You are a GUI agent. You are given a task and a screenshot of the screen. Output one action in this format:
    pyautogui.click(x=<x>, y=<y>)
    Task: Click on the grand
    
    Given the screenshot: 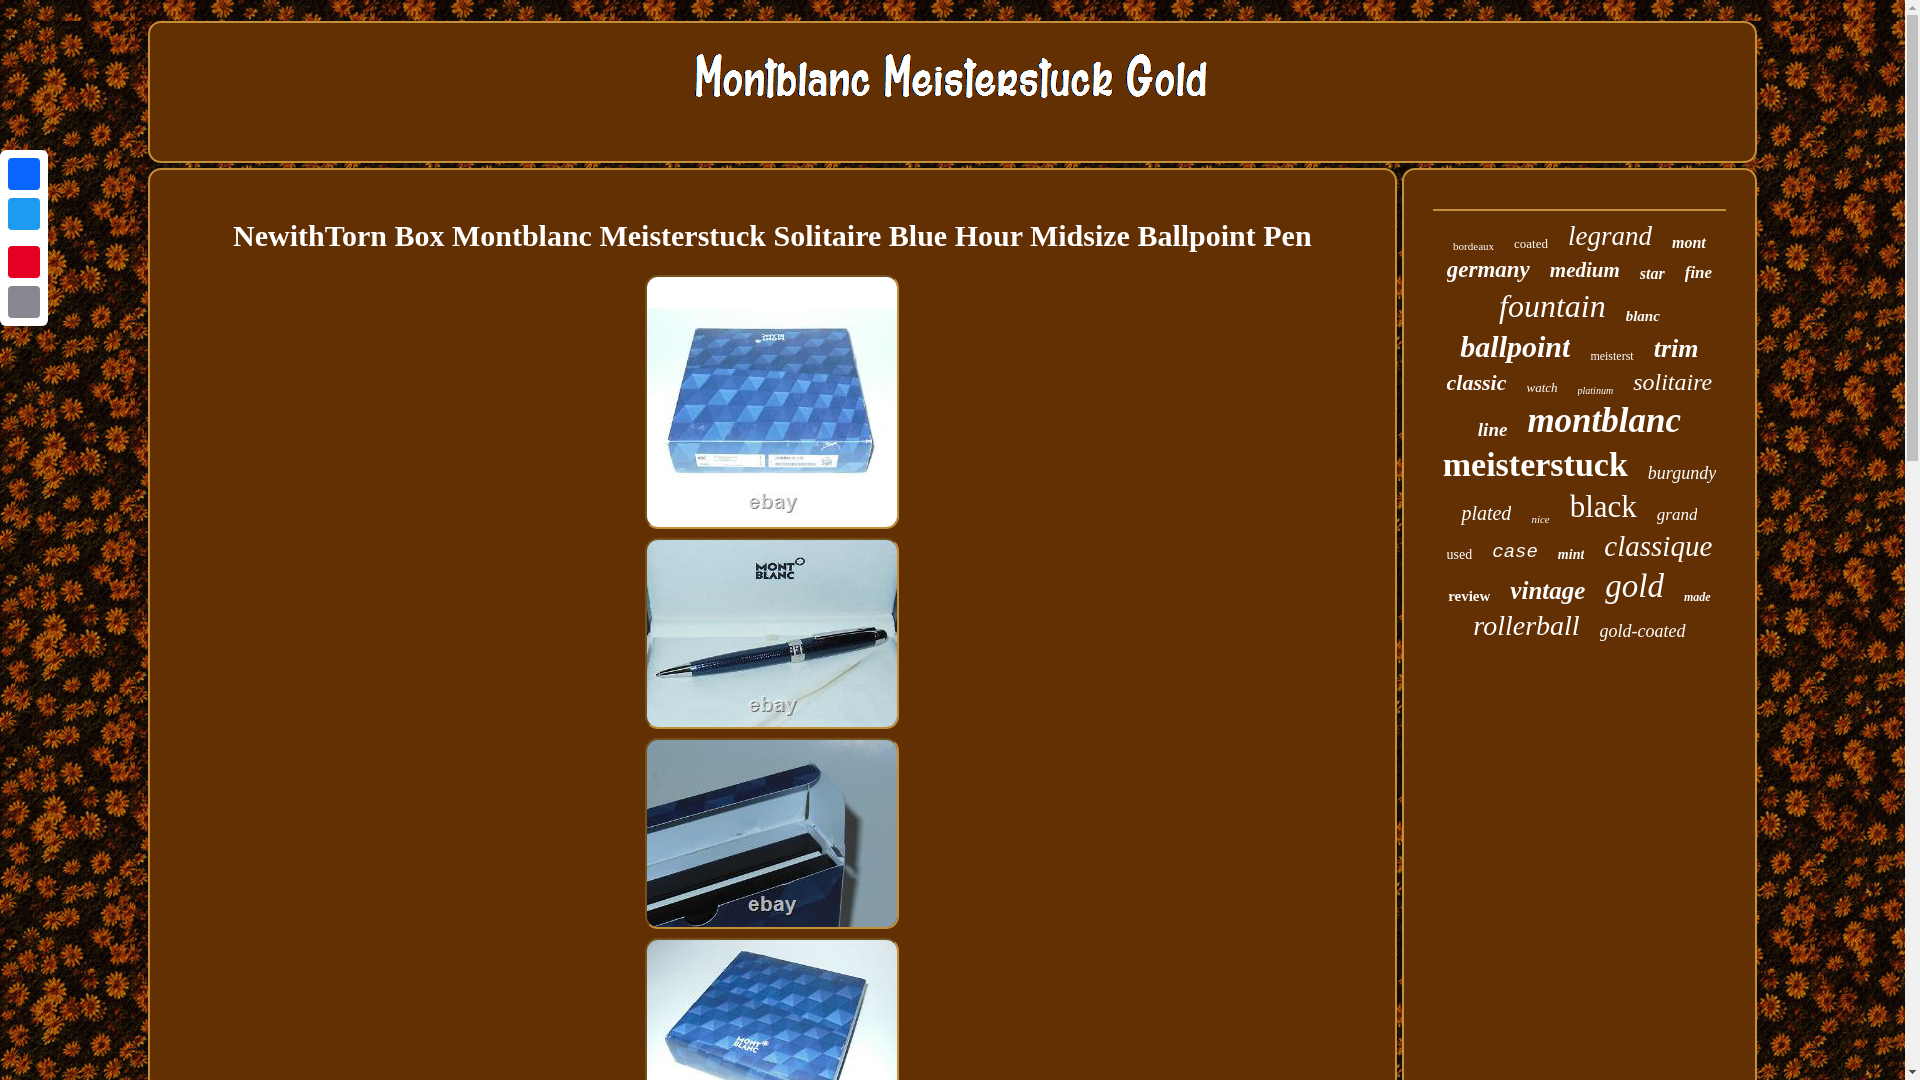 What is the action you would take?
    pyautogui.click(x=1676, y=514)
    